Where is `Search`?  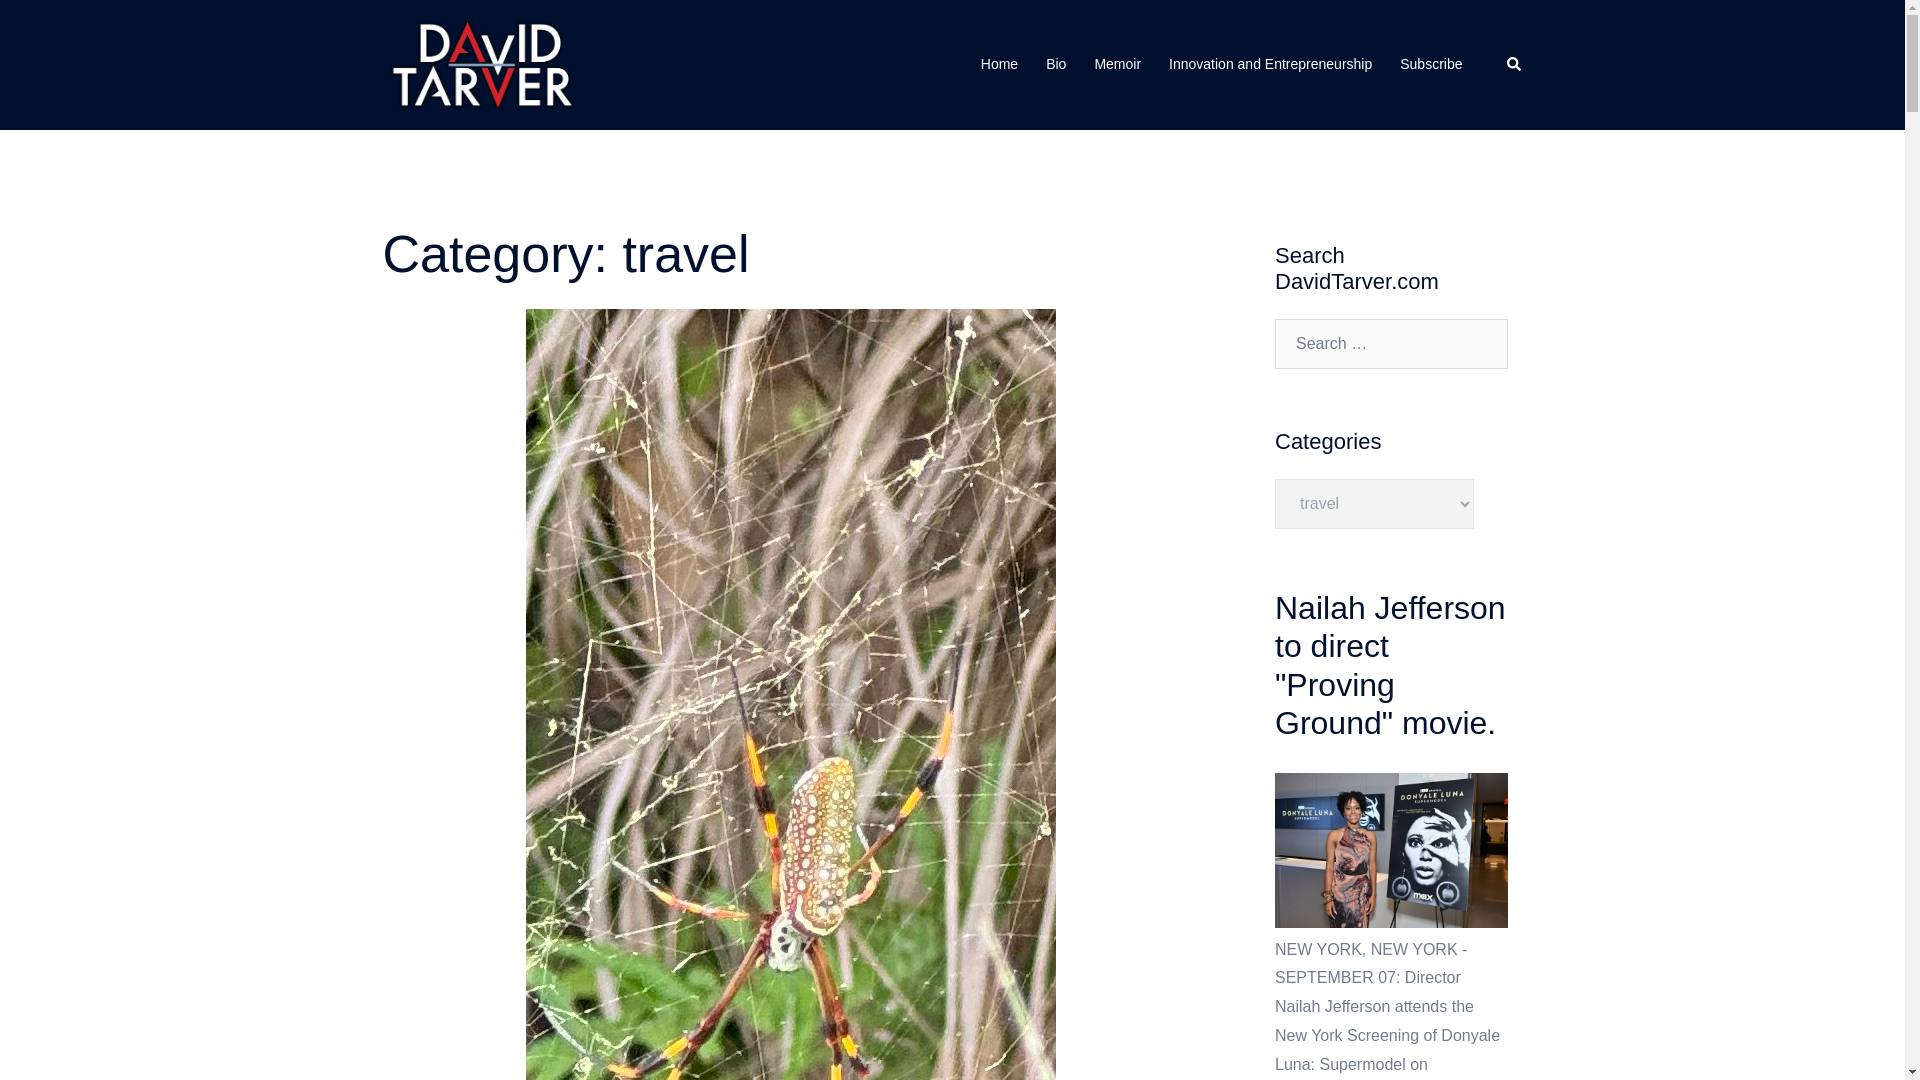 Search is located at coordinates (1514, 65).